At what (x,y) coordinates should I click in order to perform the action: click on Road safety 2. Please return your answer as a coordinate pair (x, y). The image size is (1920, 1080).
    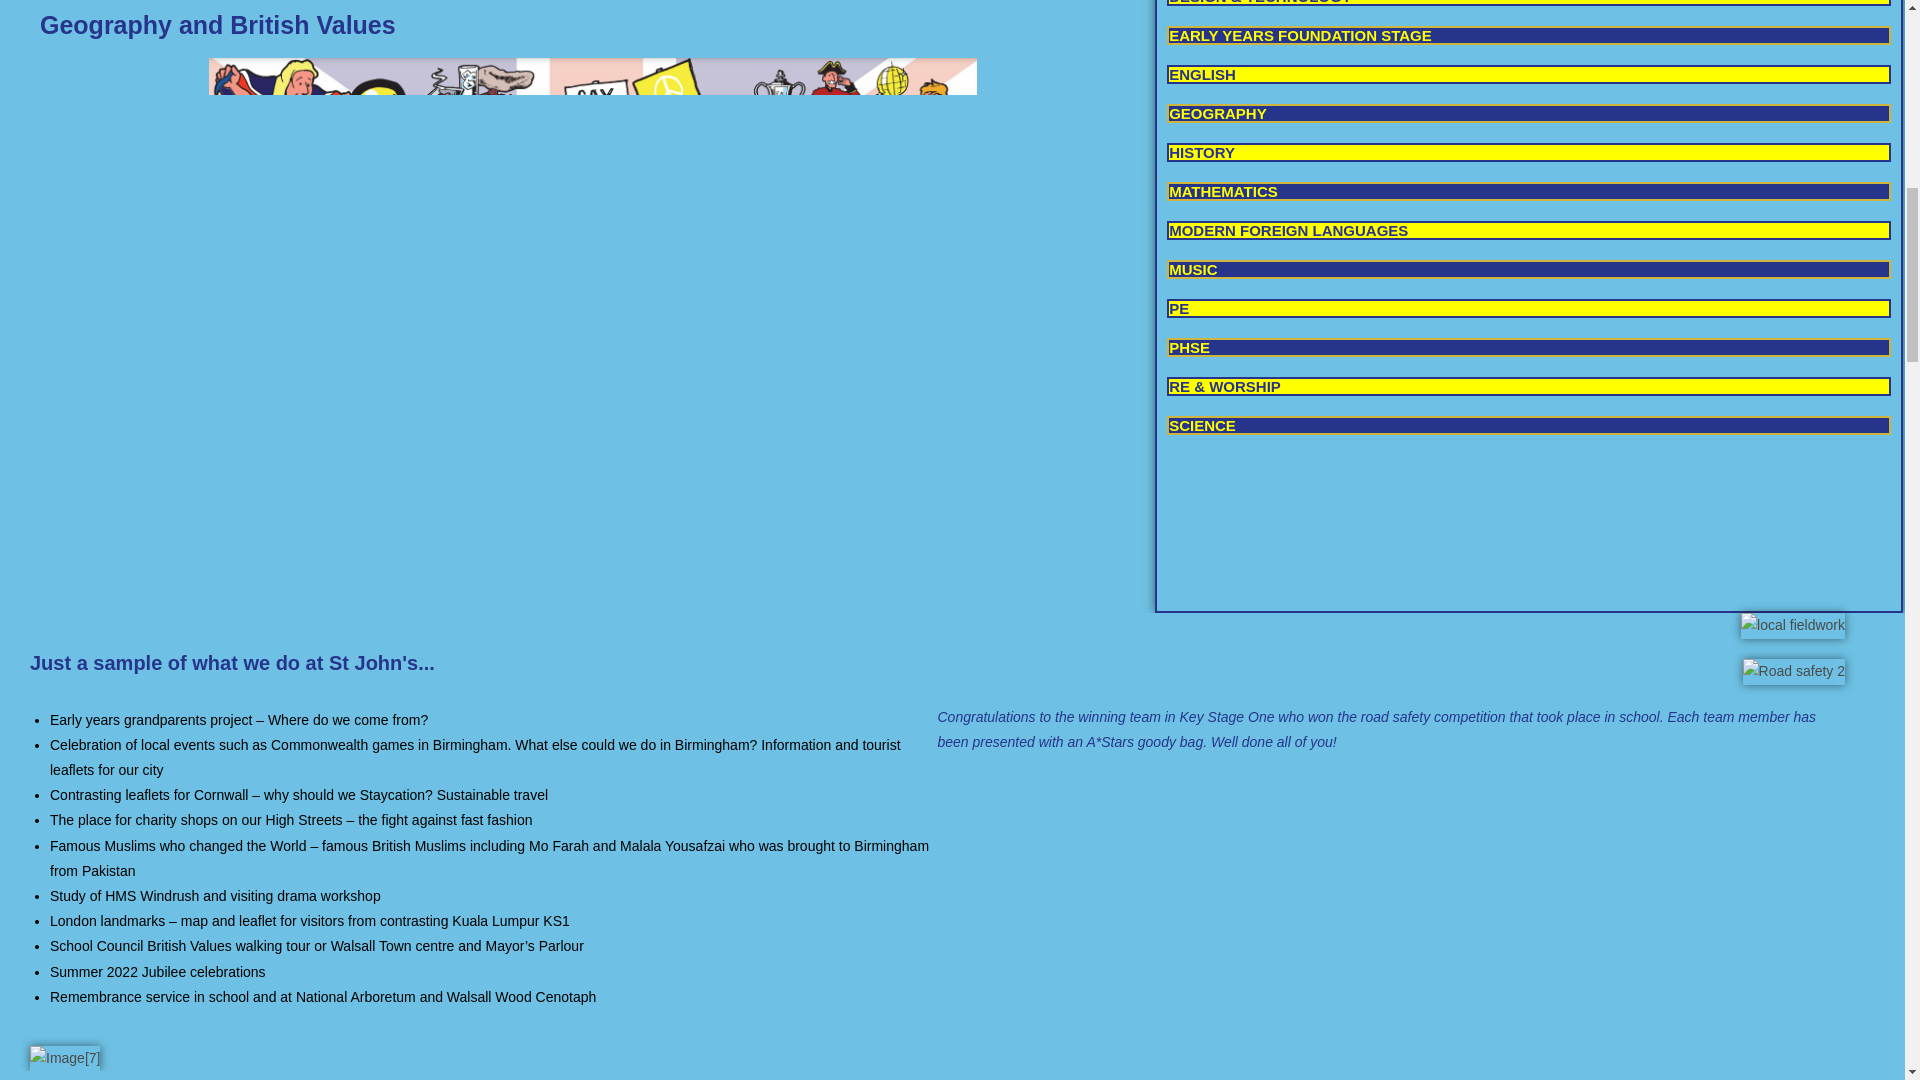
    Looking at the image, I should click on (1794, 670).